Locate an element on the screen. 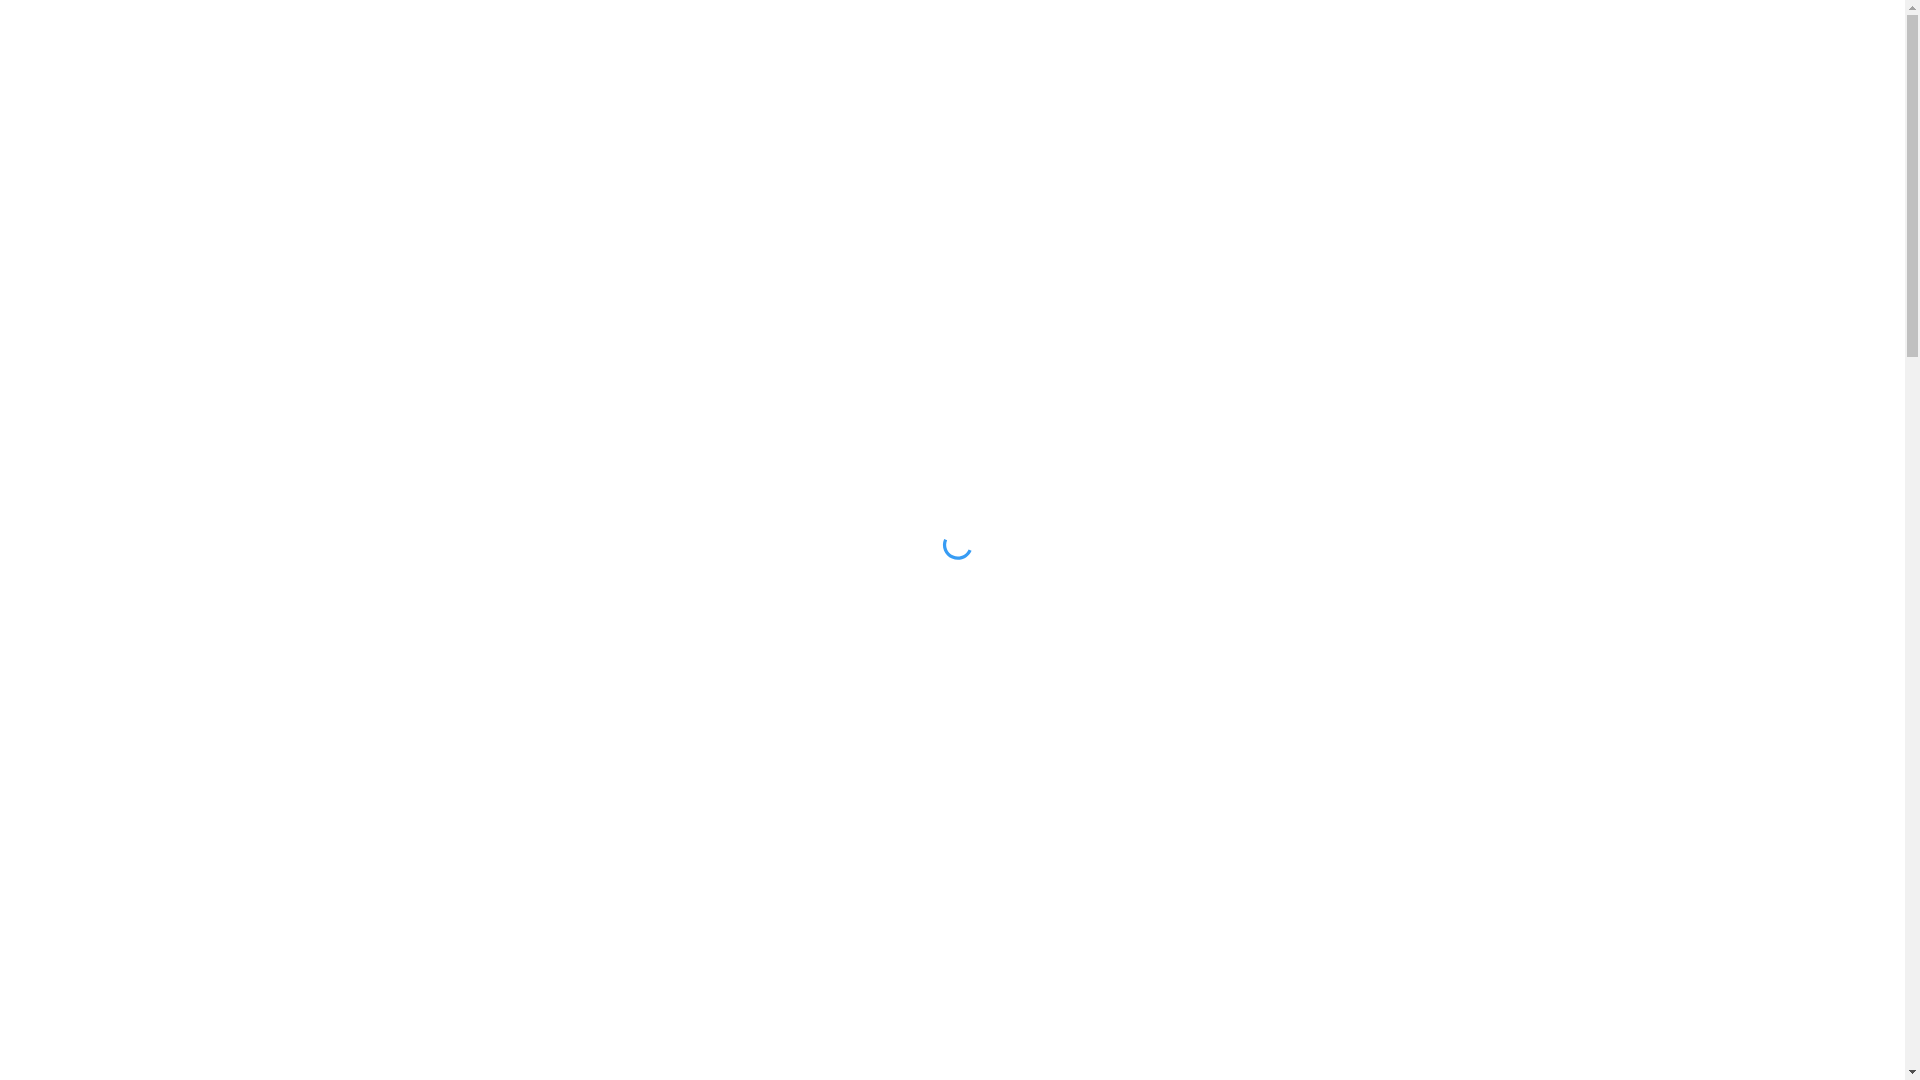  CAREERS is located at coordinates (1084, 45).